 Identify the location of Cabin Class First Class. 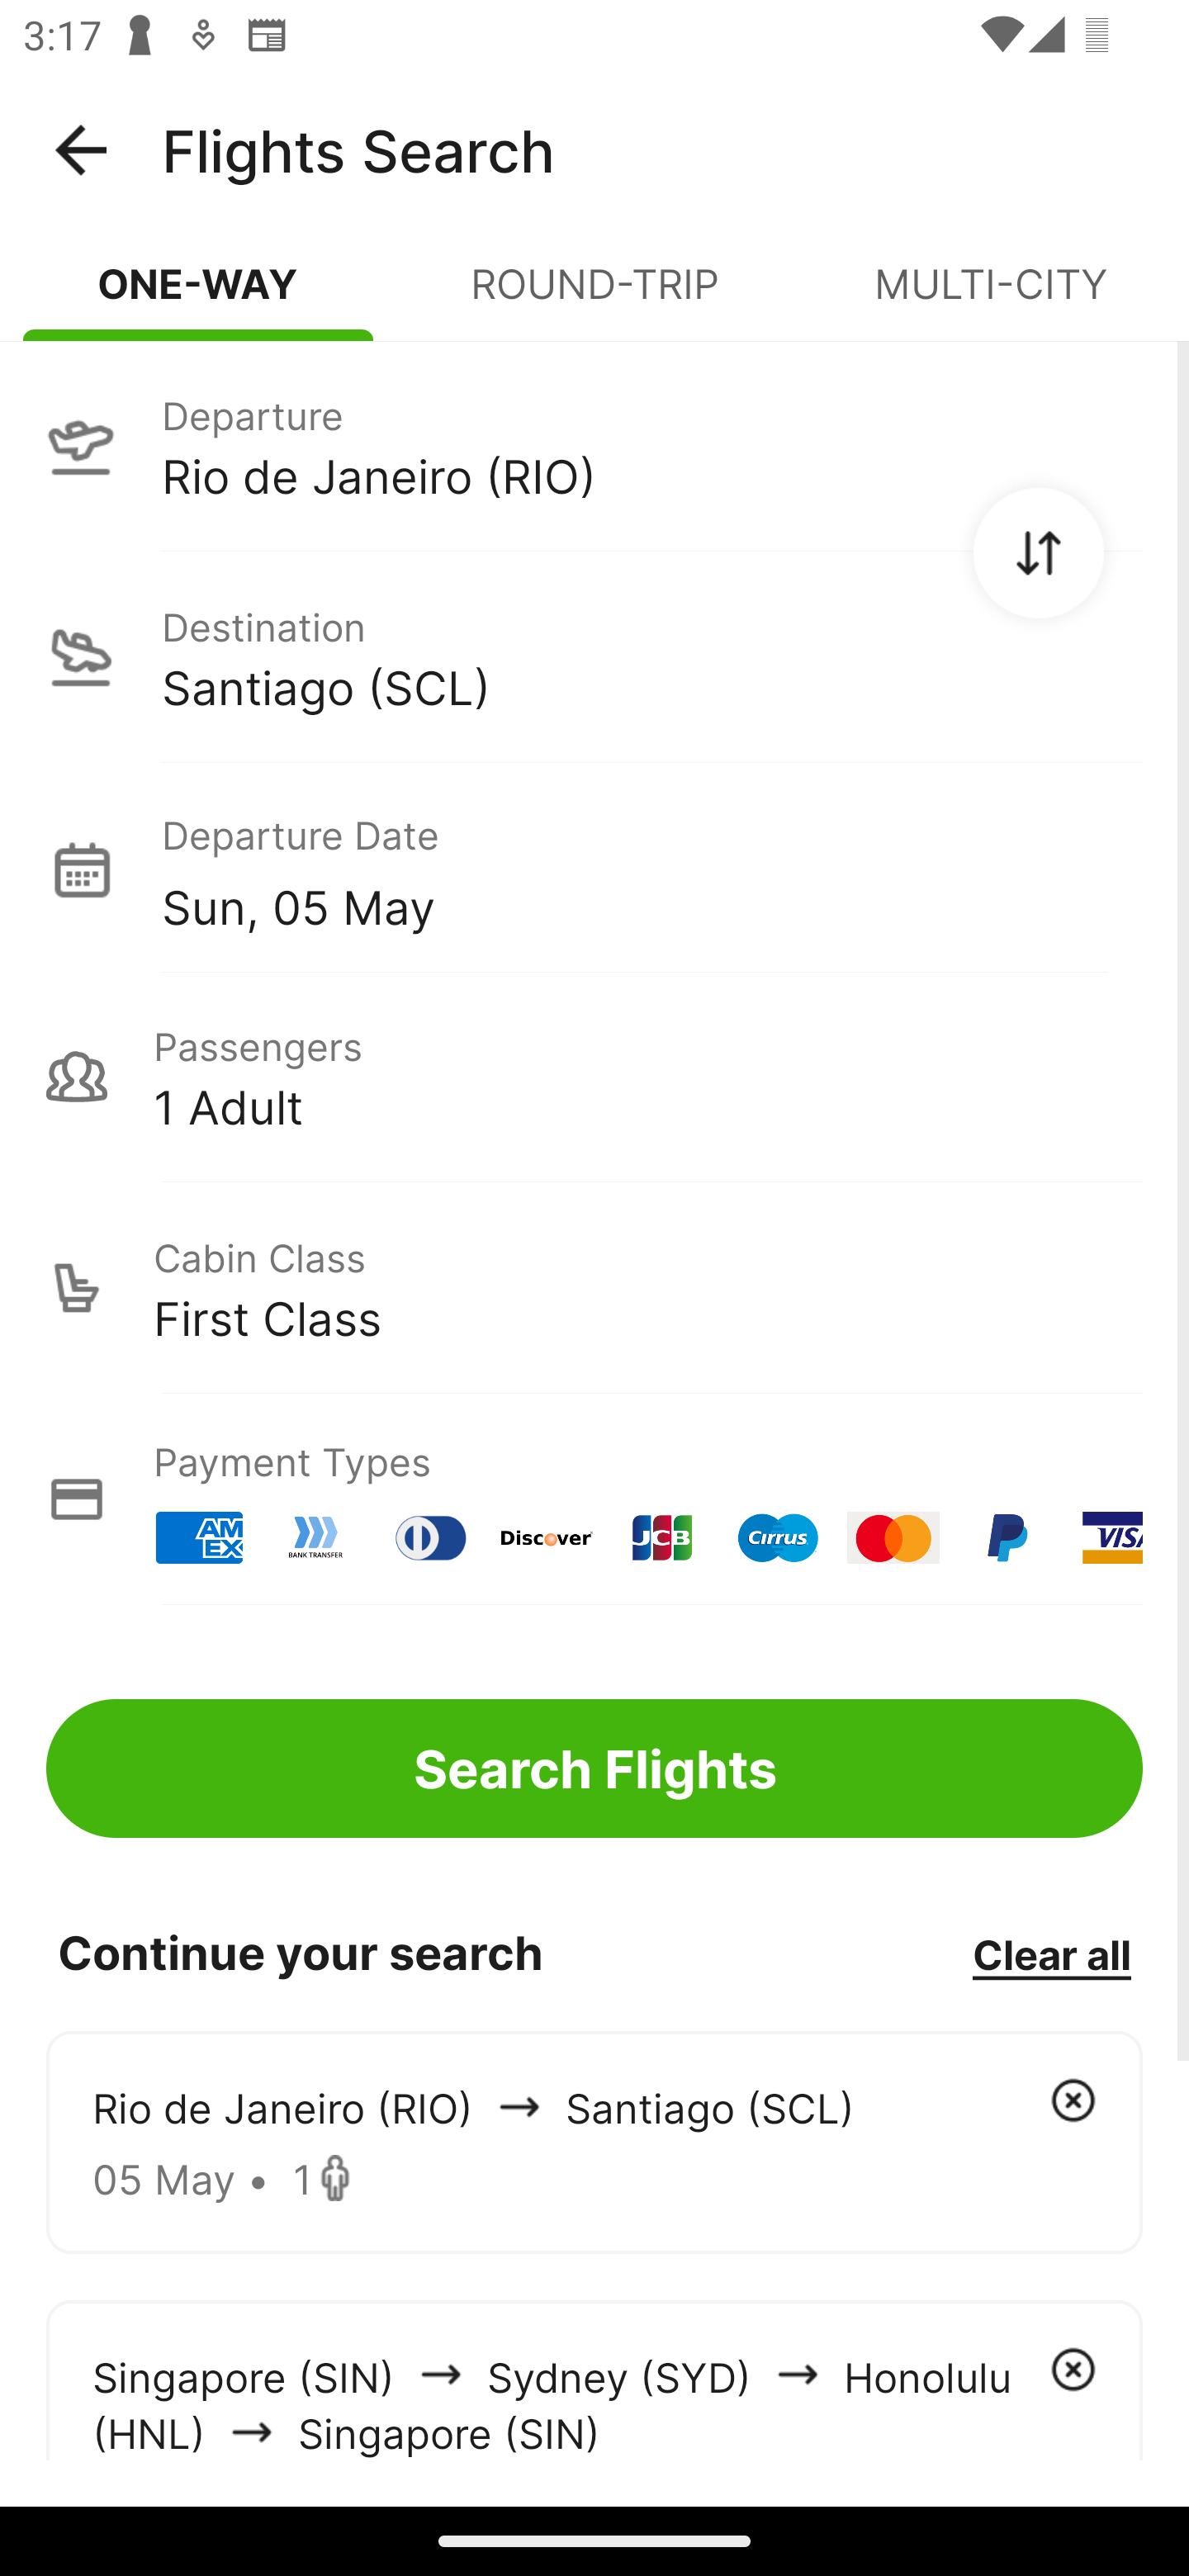
(594, 1288).